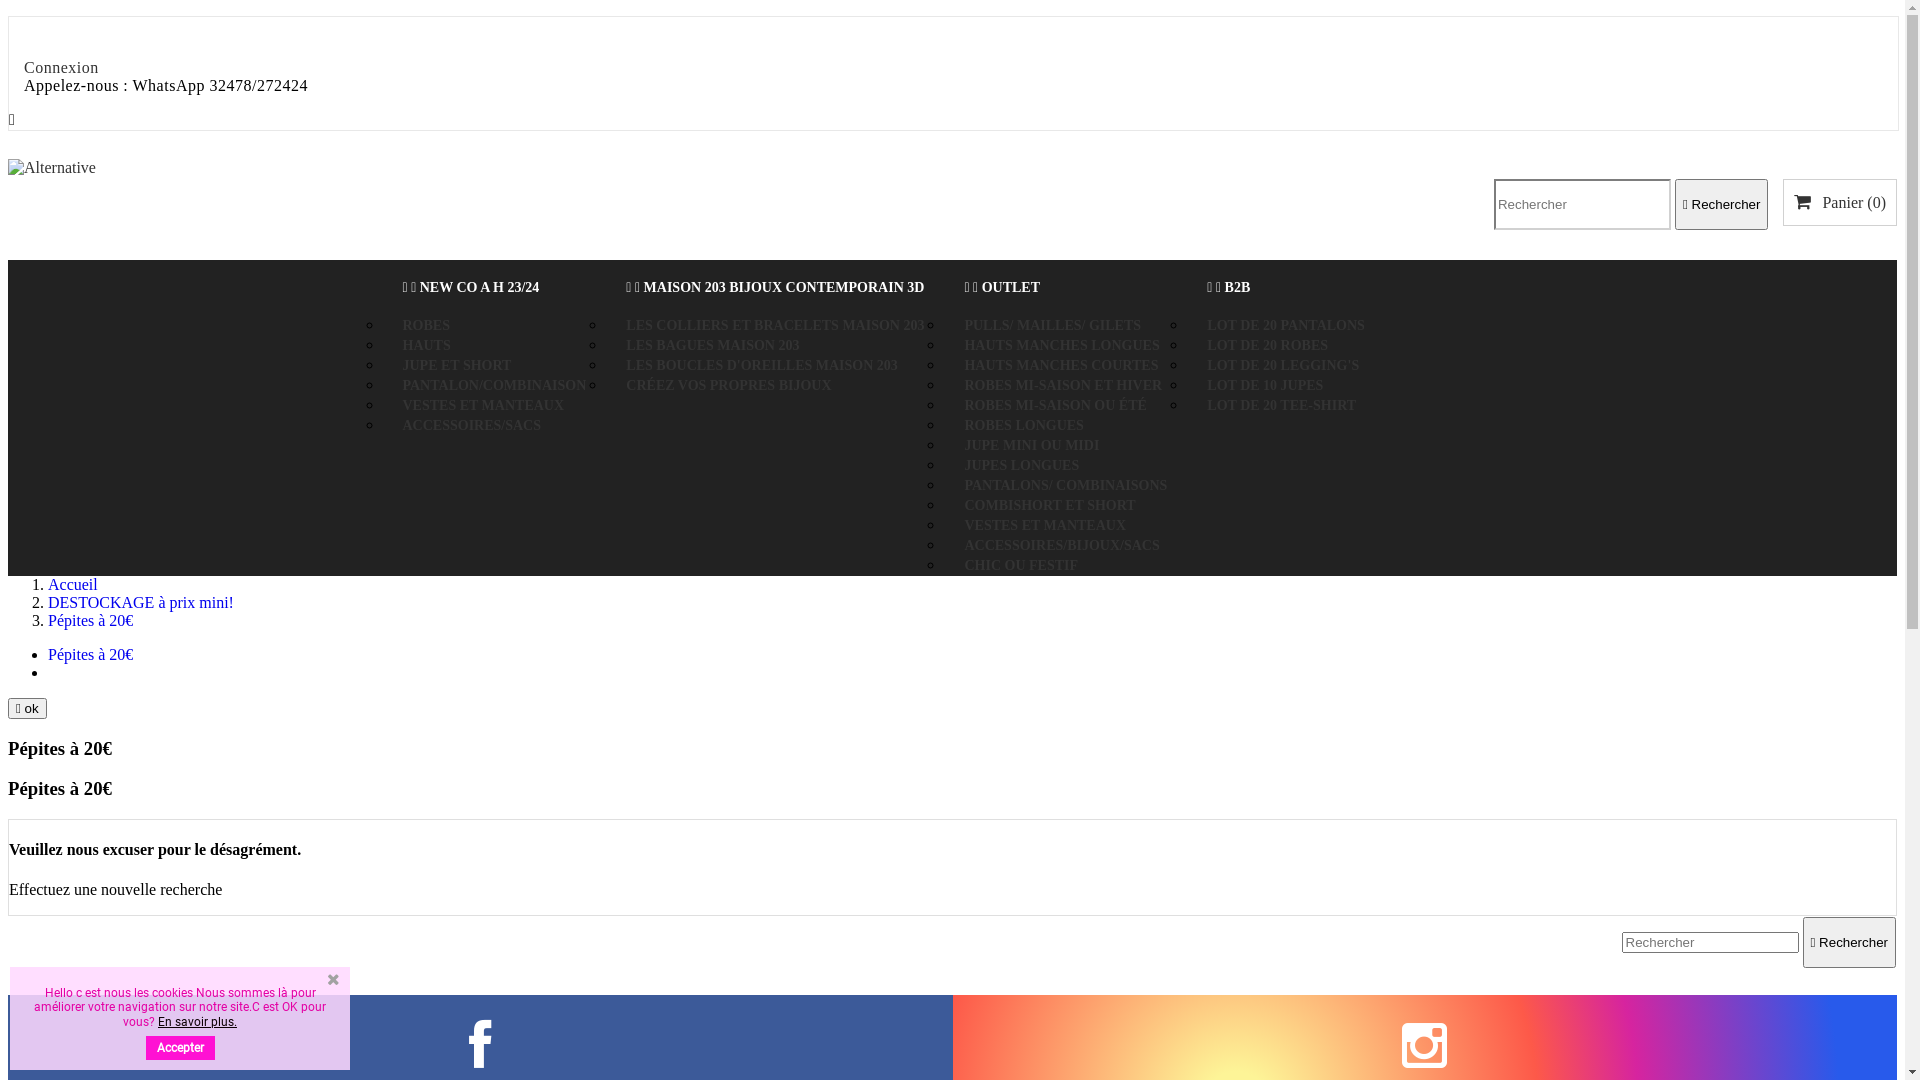  Describe the element at coordinates (1045, 526) in the screenshot. I see `VESTES ET MANTEAUX` at that location.